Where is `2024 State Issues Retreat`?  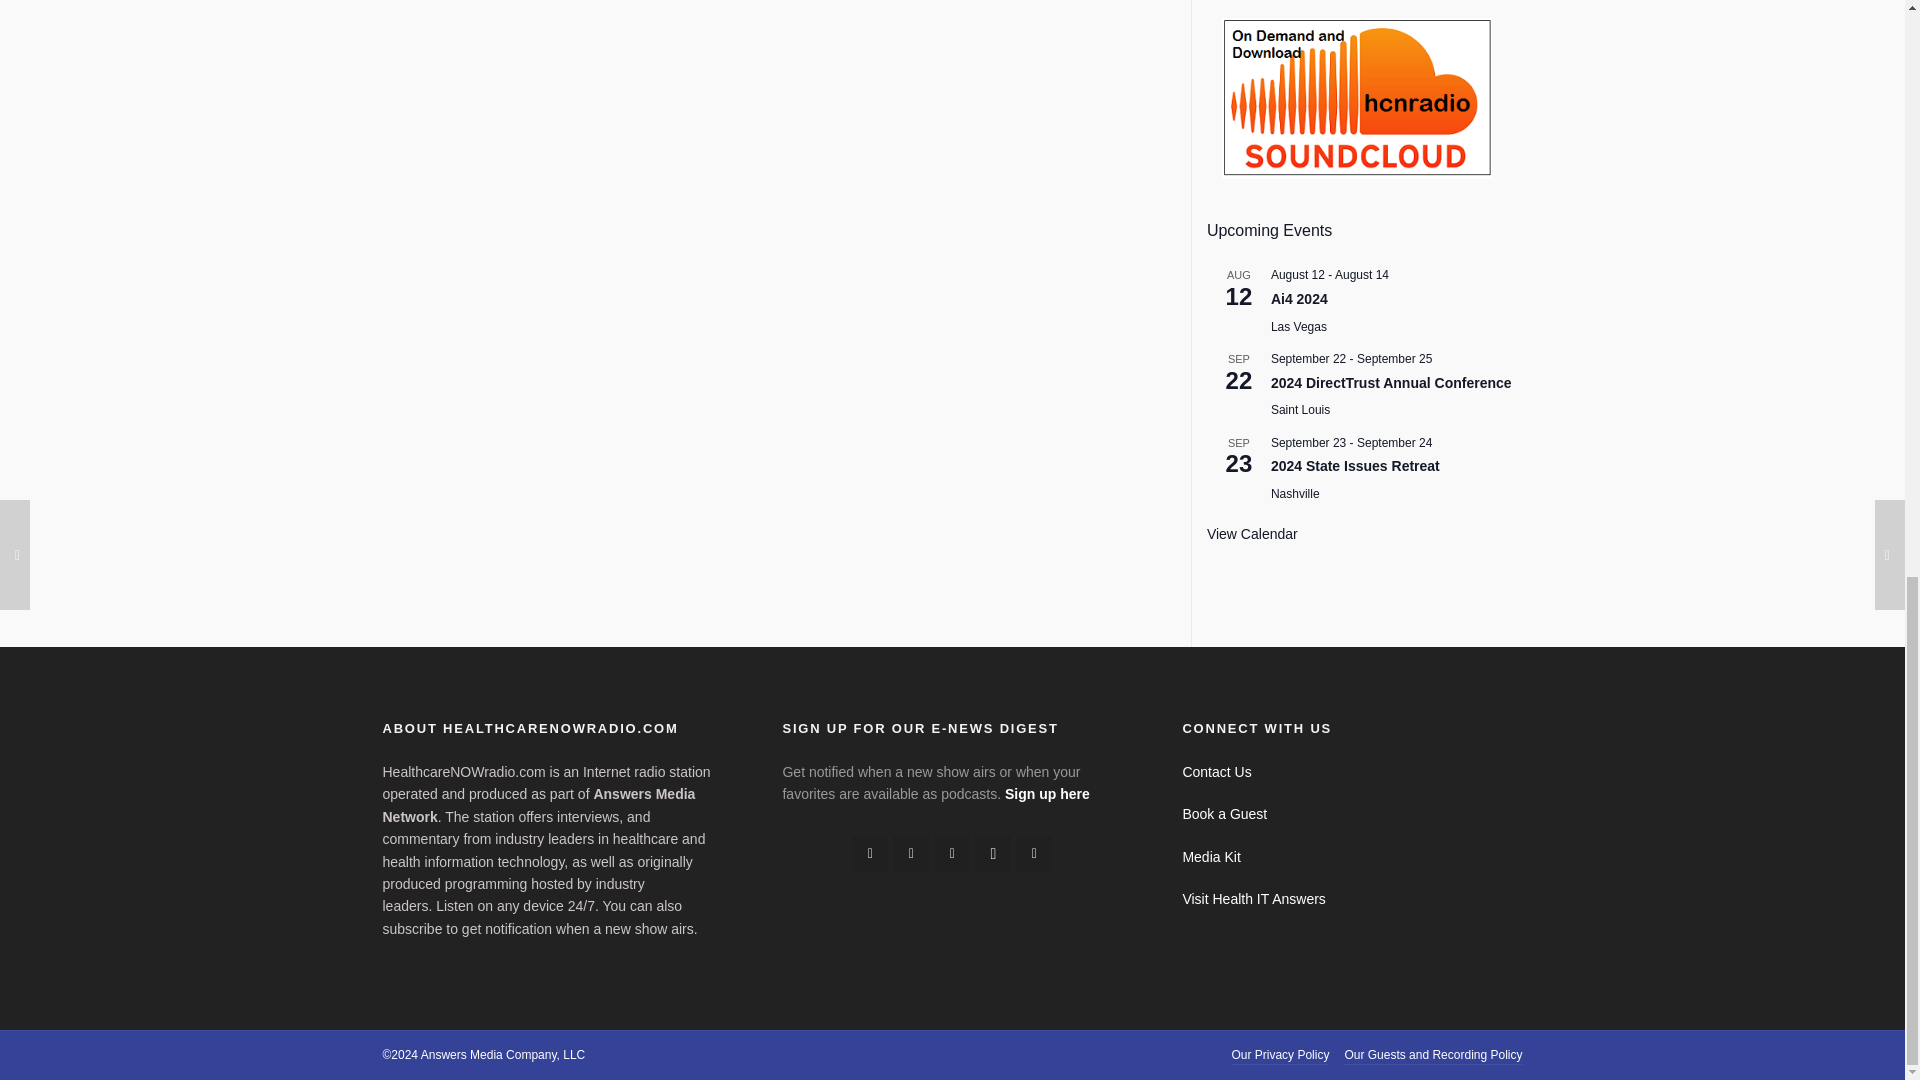 2024 State Issues Retreat is located at coordinates (1356, 466).